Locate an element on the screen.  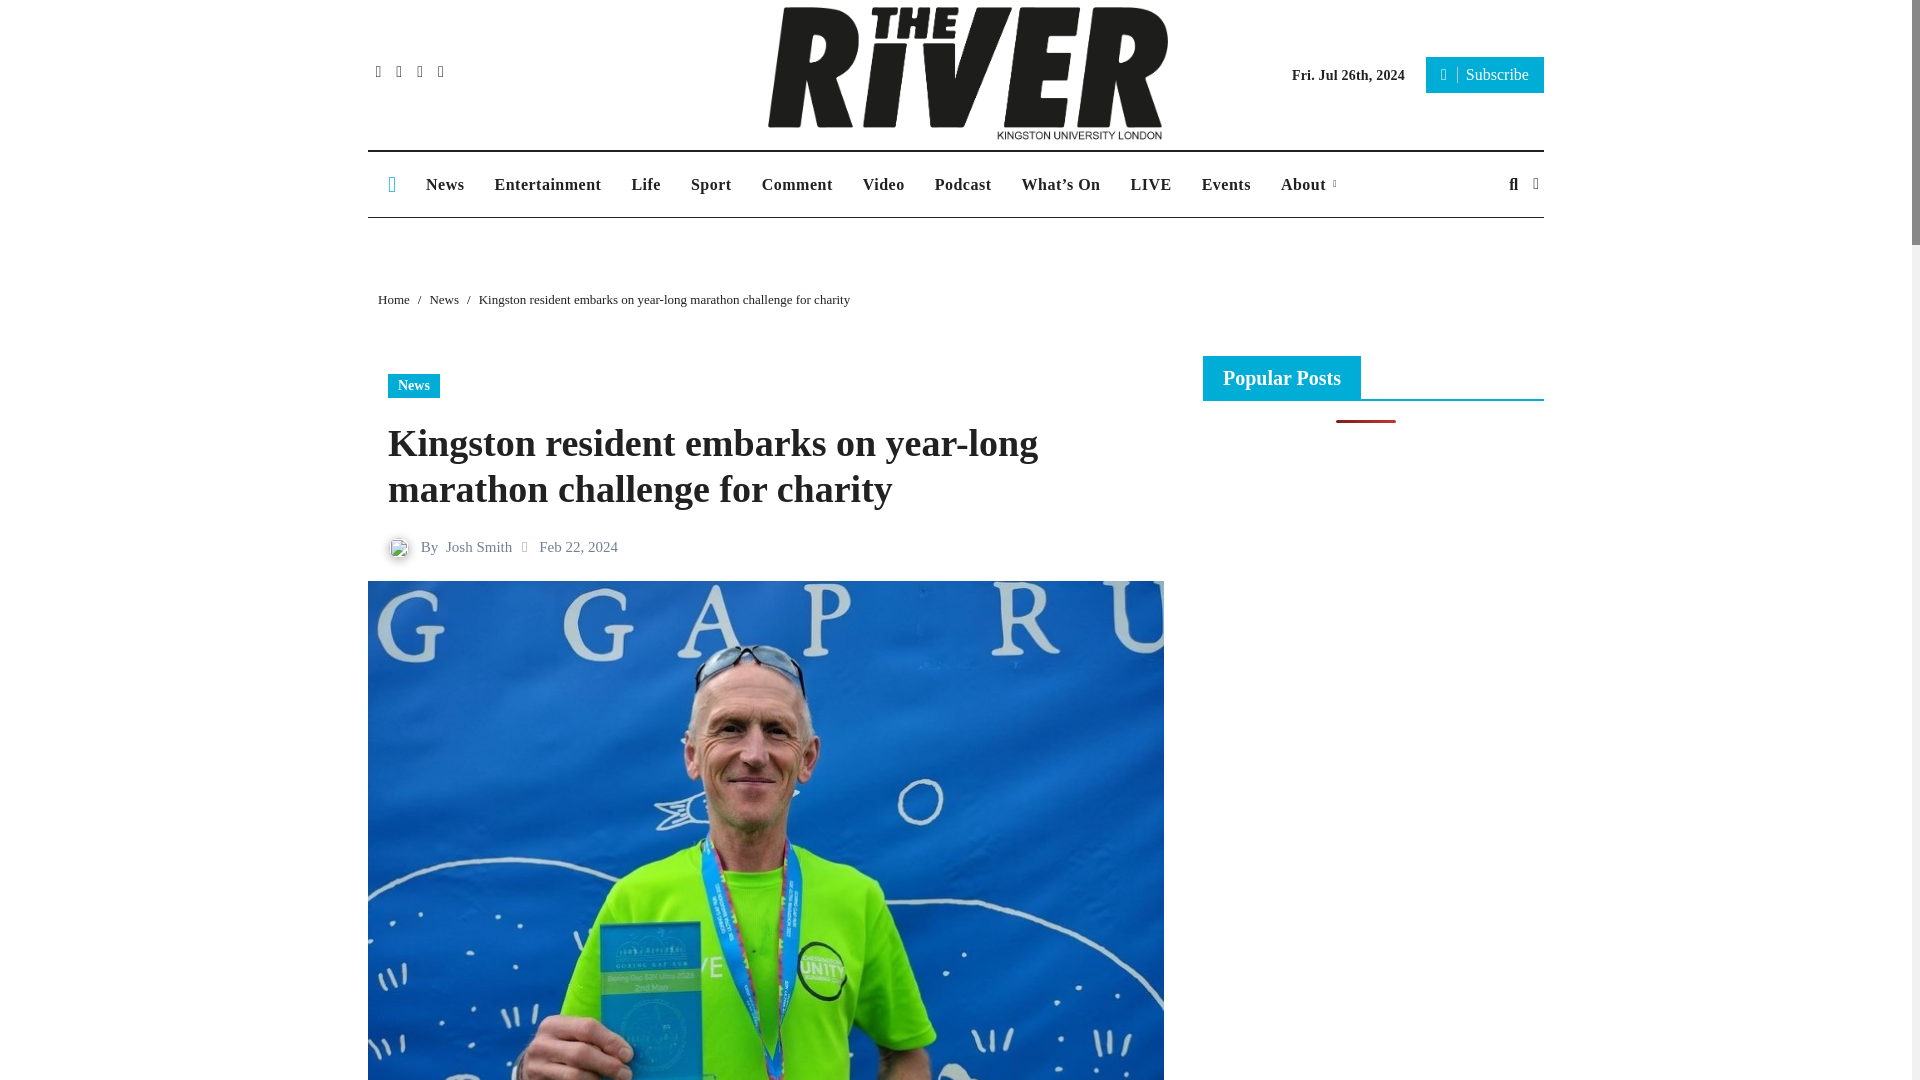
Sport is located at coordinates (710, 184).